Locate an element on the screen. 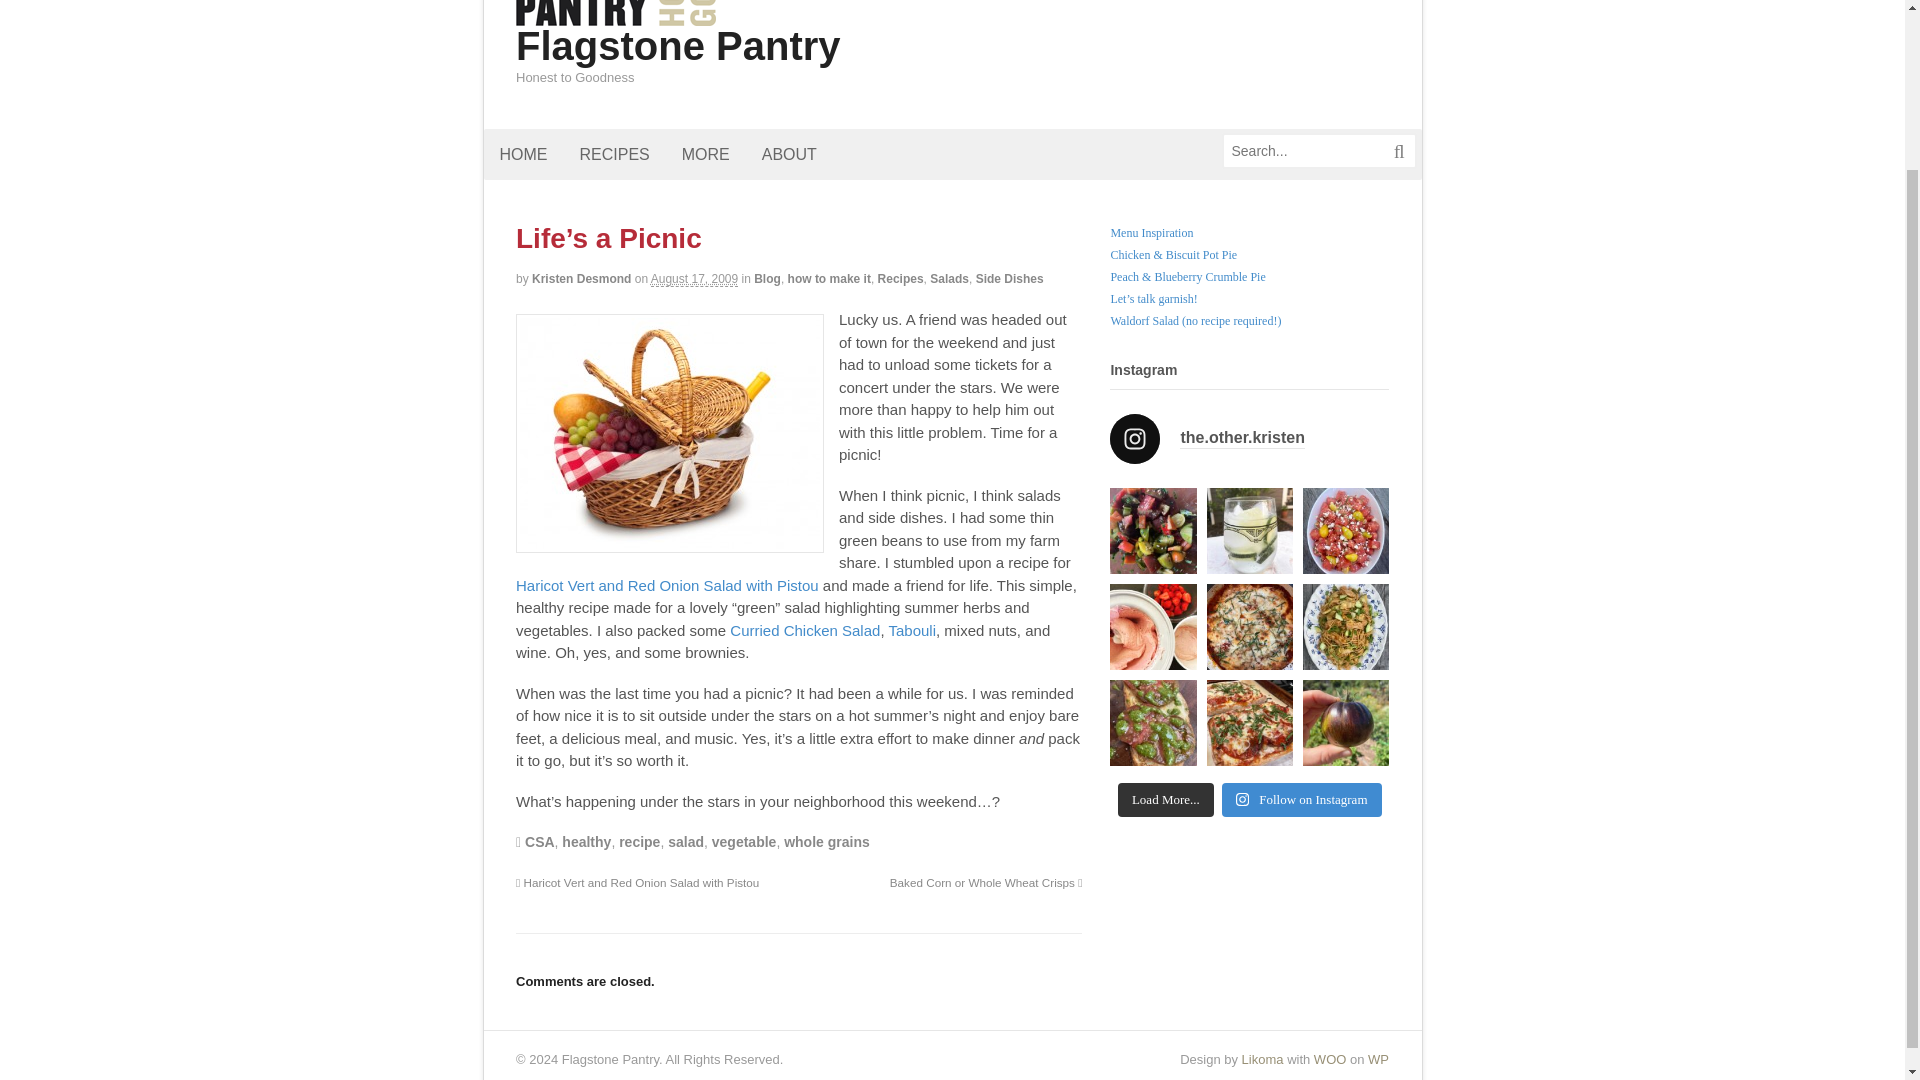 The image size is (1920, 1080). Haricot Vert and Red Onion Salad with Pistou is located at coordinates (668, 585).